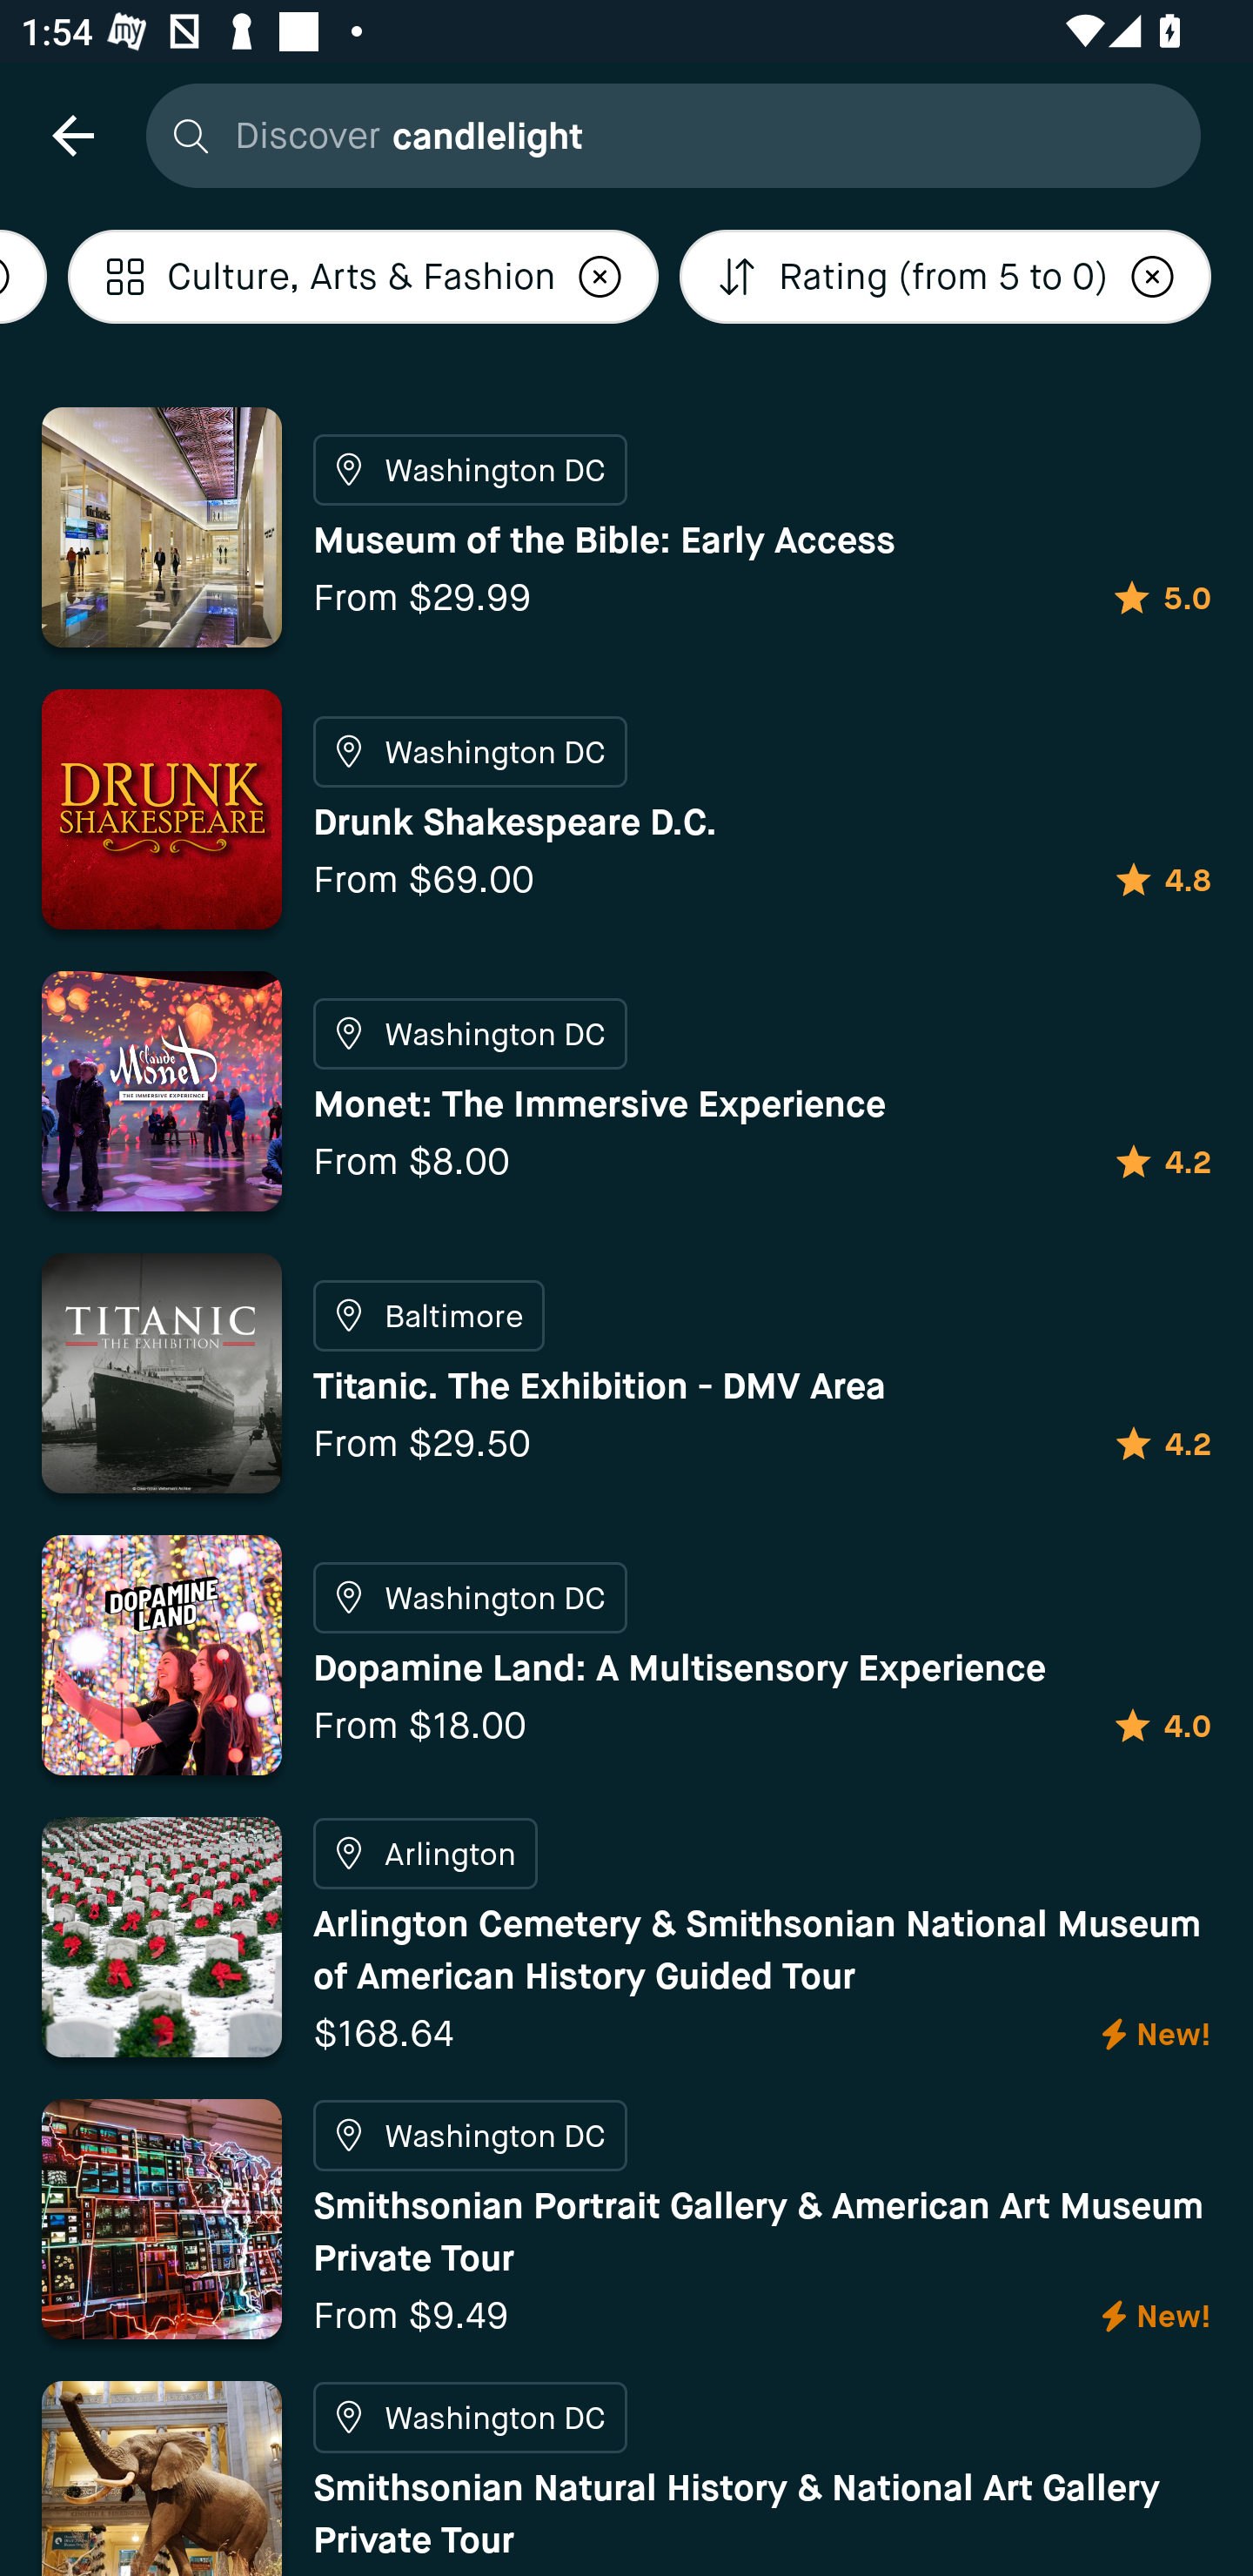 The height and width of the screenshot is (2576, 1253). Describe the element at coordinates (600, 277) in the screenshot. I see `Localized description` at that location.